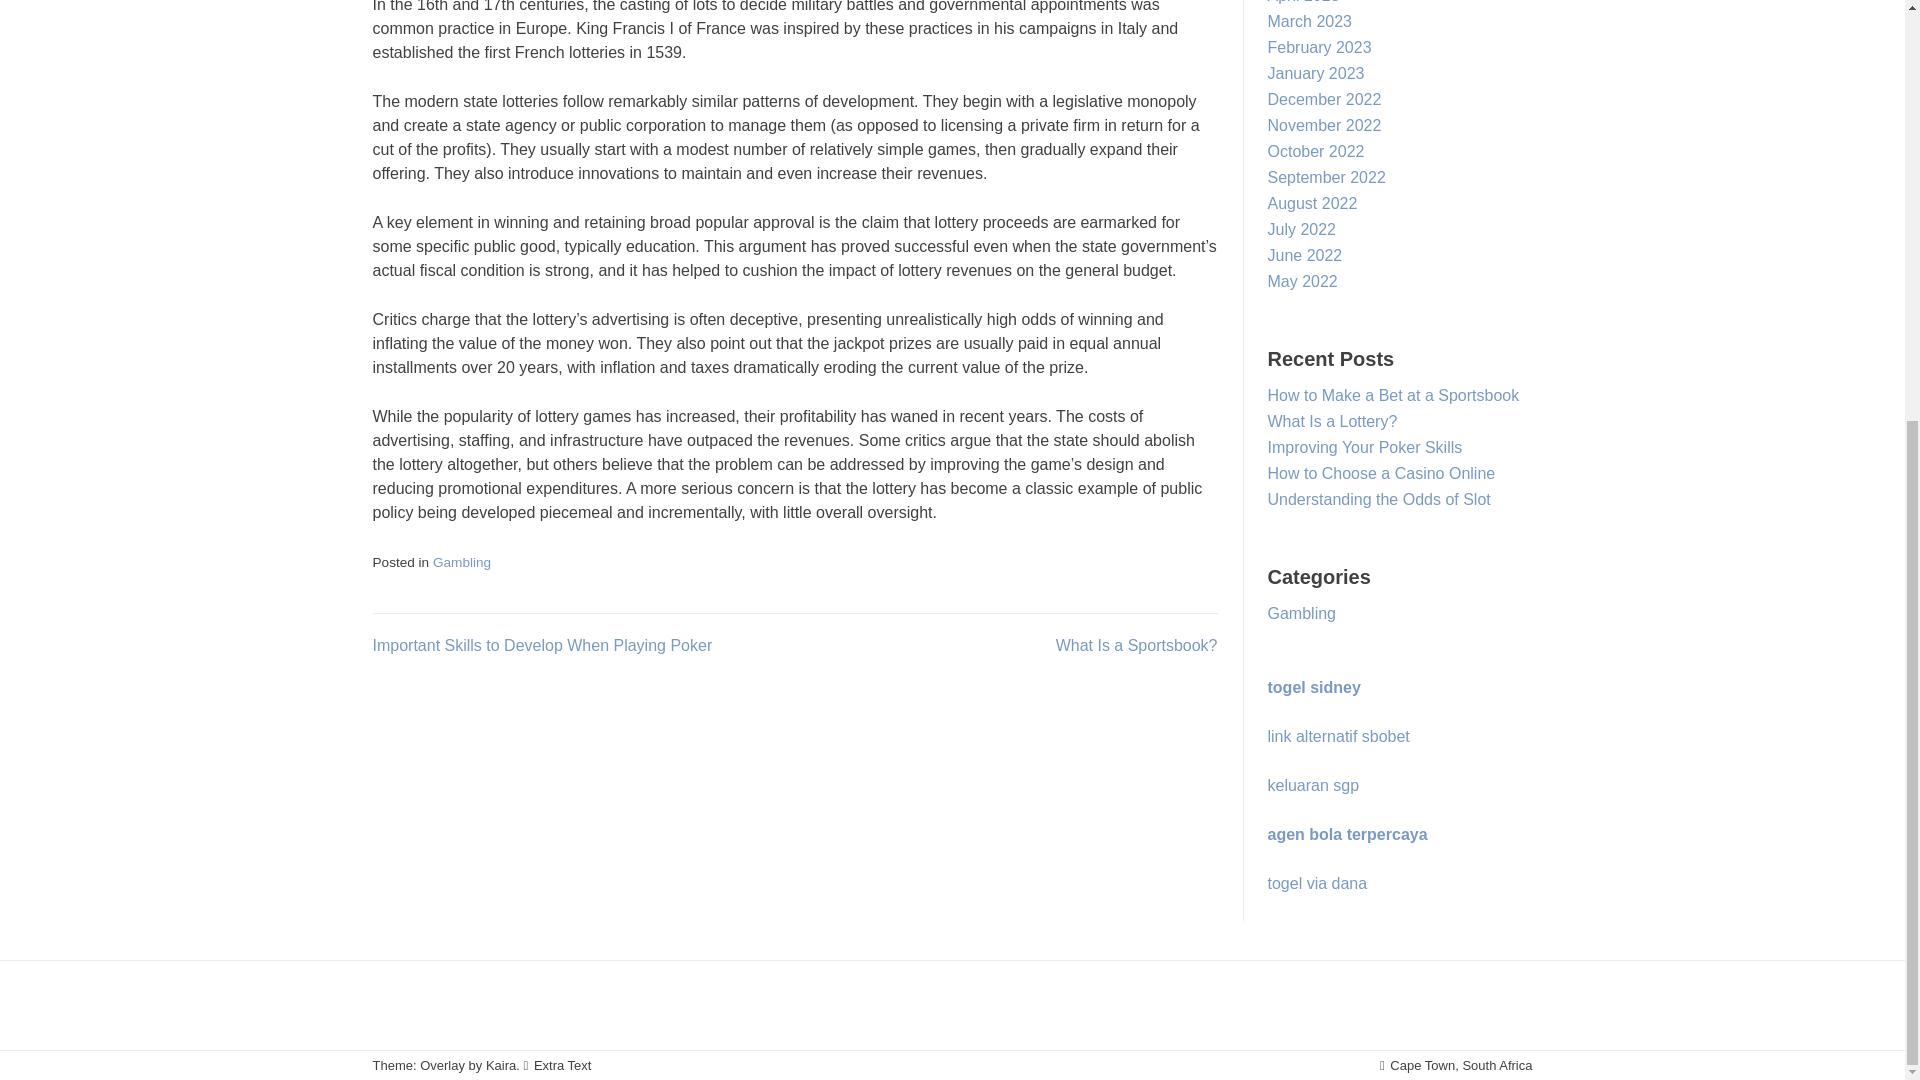 The width and height of the screenshot is (1920, 1080). What do you see at coordinates (1326, 176) in the screenshot?
I see `September 2022` at bounding box center [1326, 176].